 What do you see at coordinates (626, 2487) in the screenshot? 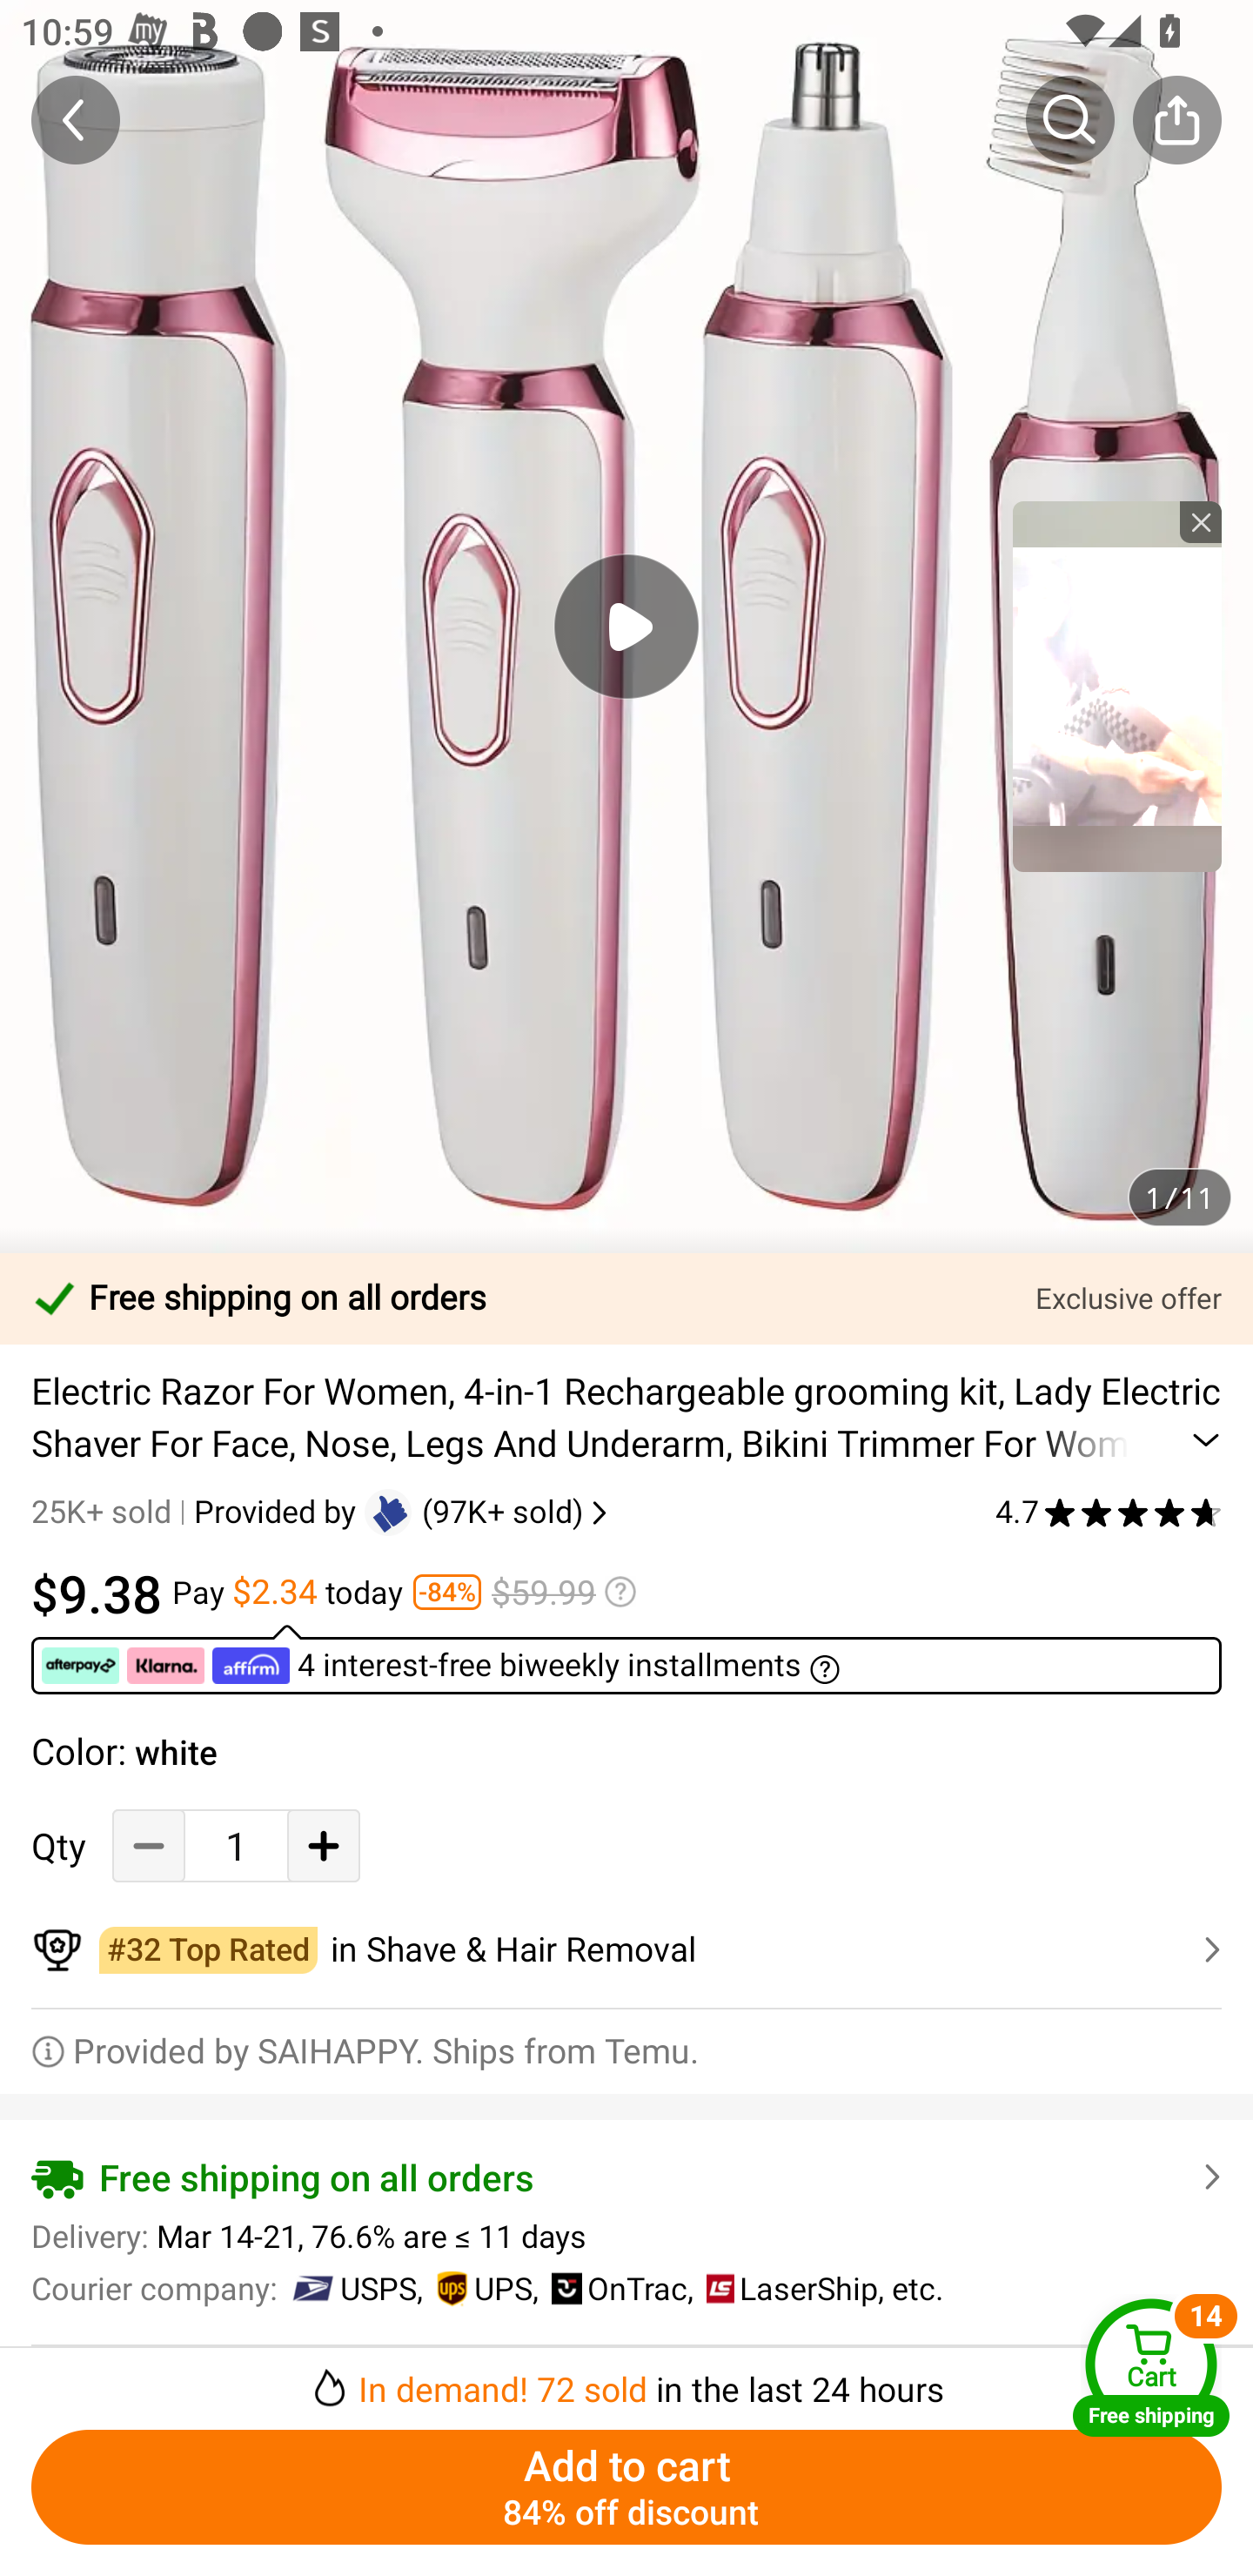
I see `Add to cart  84% off discount` at bounding box center [626, 2487].